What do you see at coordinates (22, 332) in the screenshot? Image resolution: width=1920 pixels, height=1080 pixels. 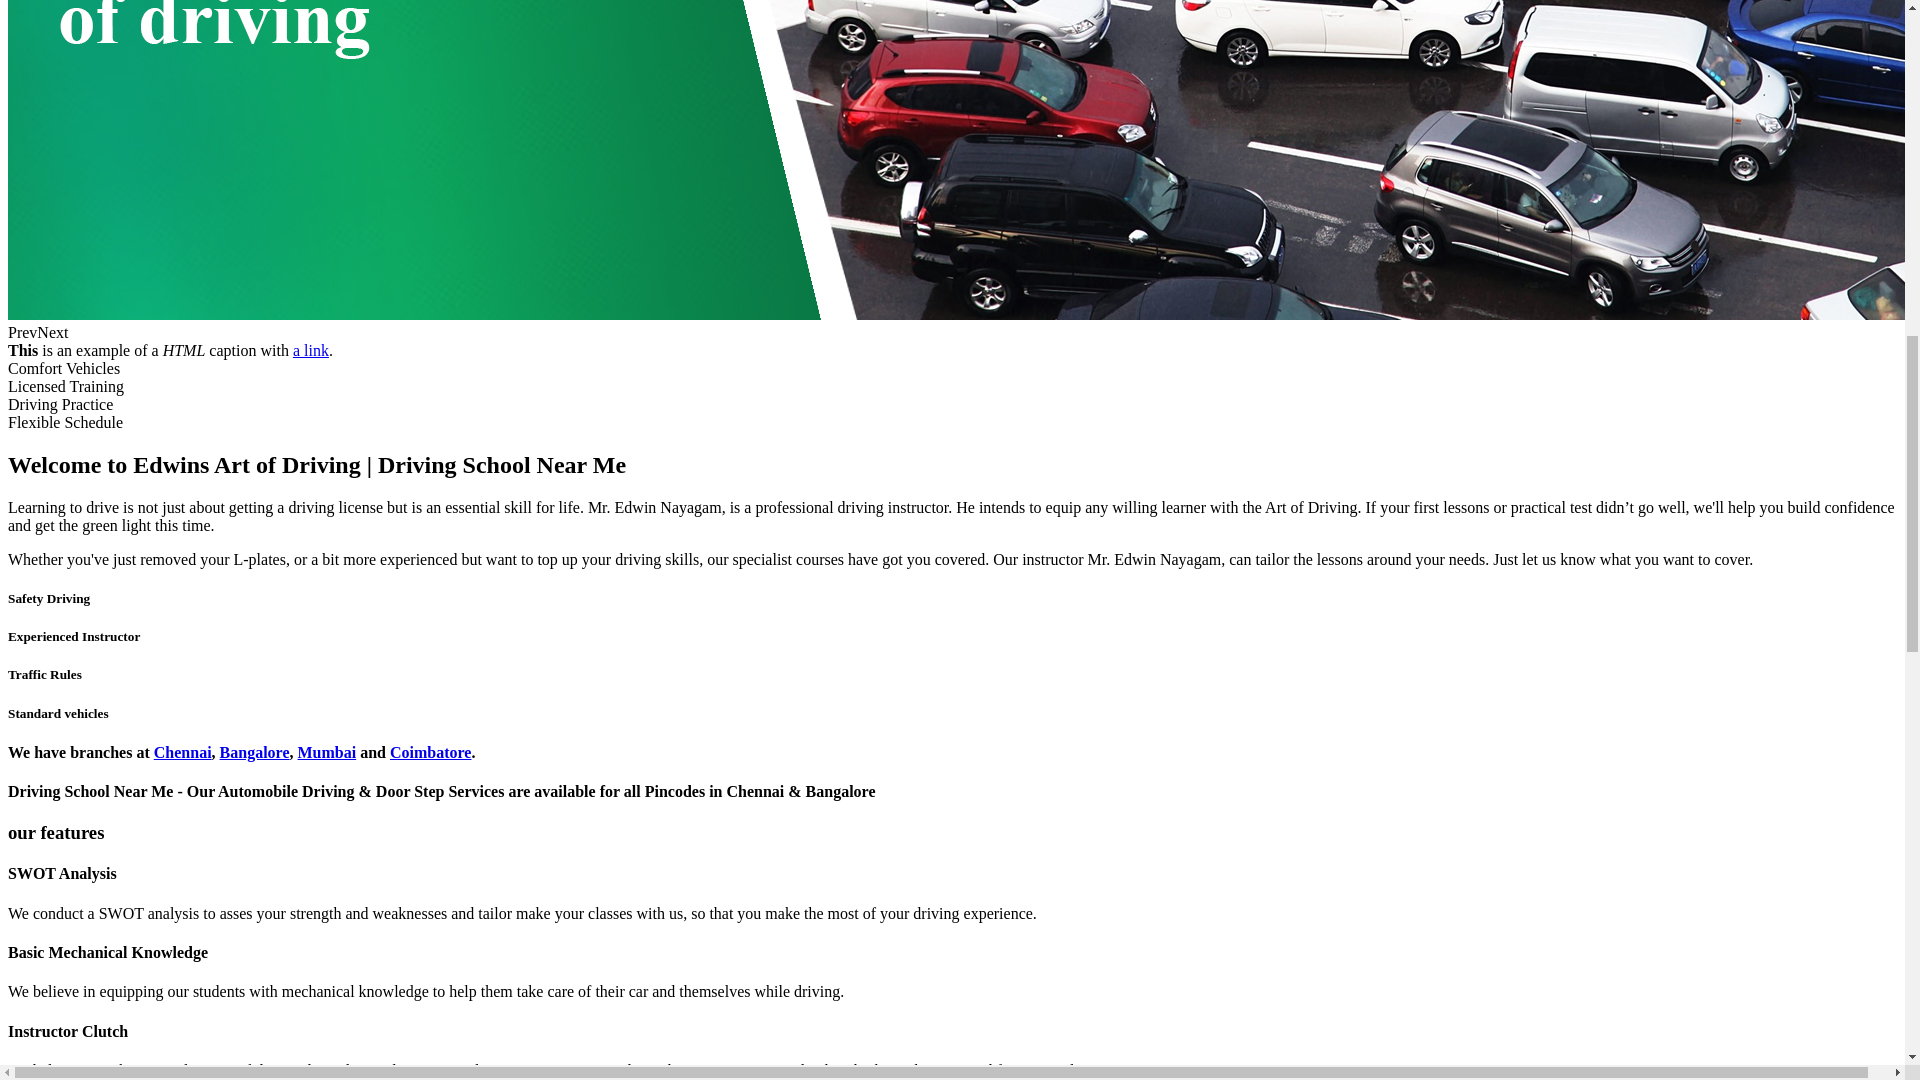 I see `Prev` at bounding box center [22, 332].